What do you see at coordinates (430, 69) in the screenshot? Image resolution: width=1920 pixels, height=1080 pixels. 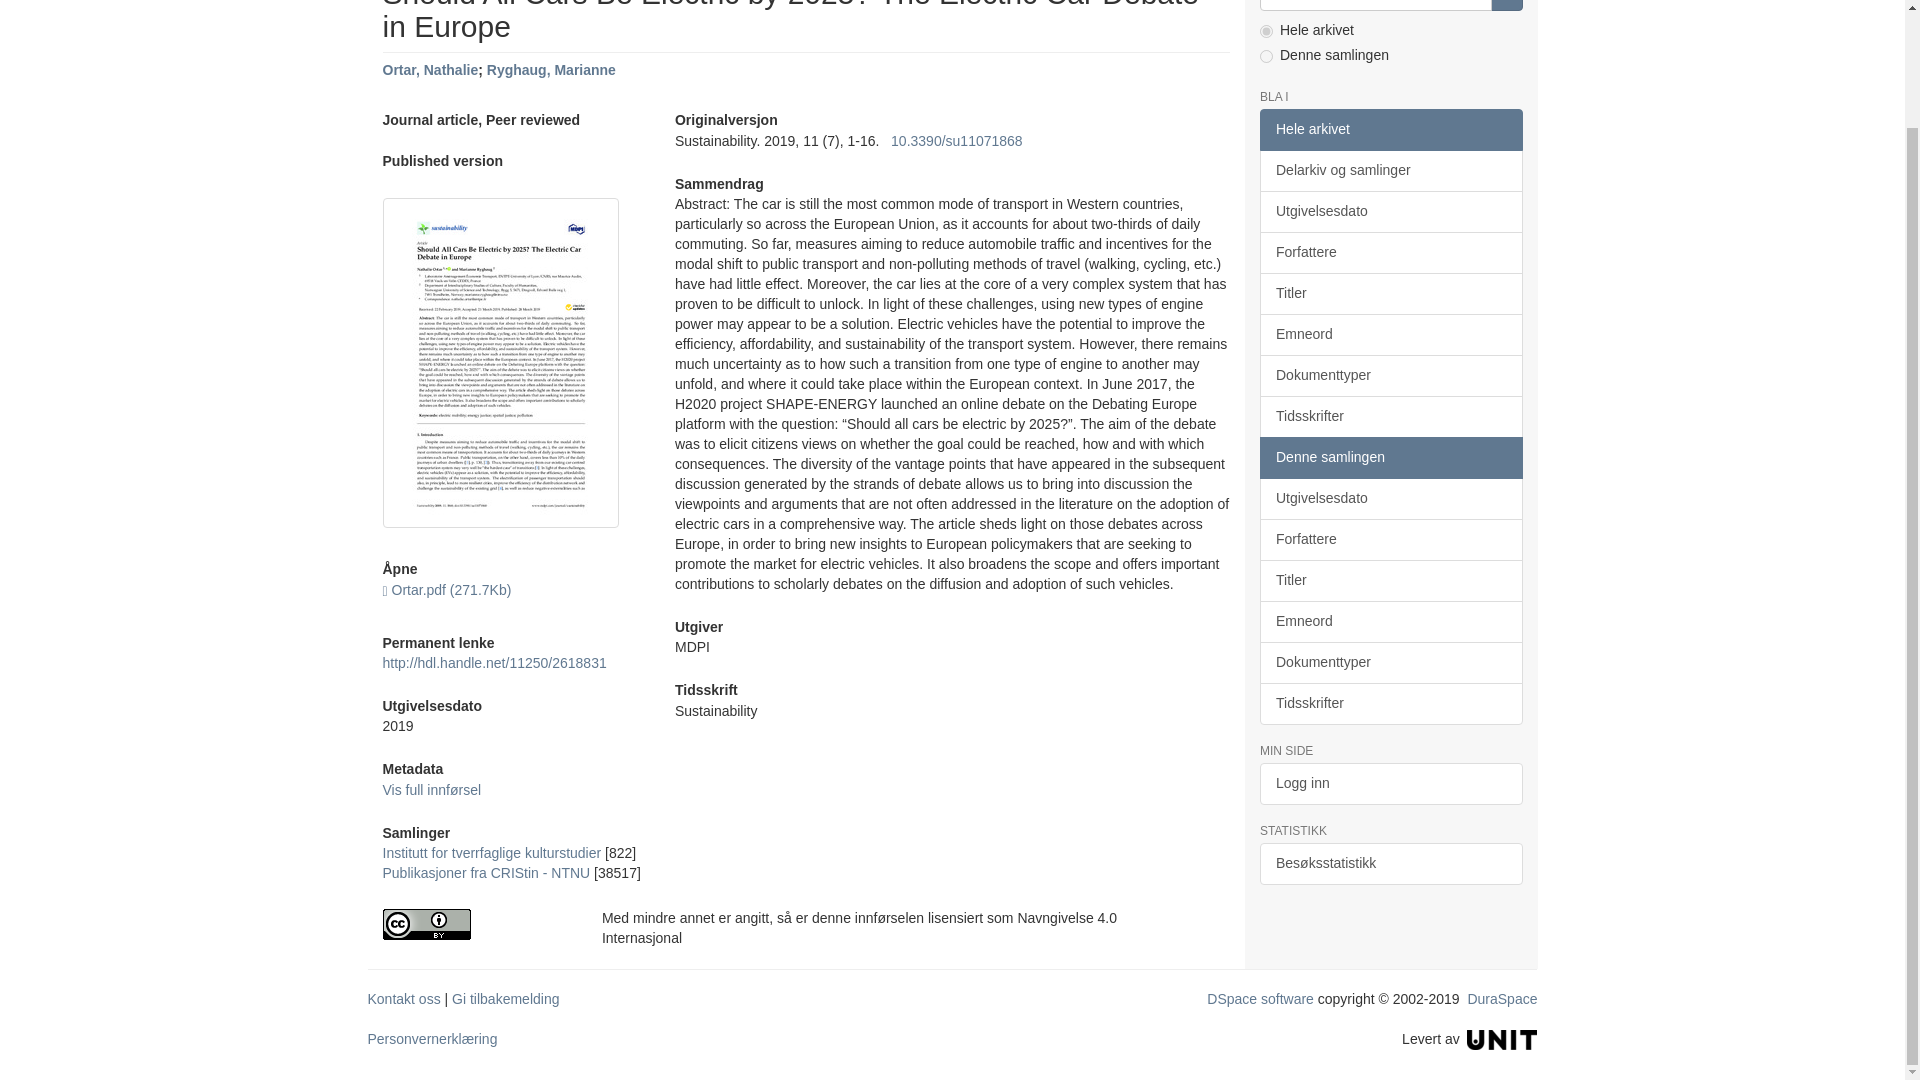 I see `Ortar, Nathalie` at bounding box center [430, 69].